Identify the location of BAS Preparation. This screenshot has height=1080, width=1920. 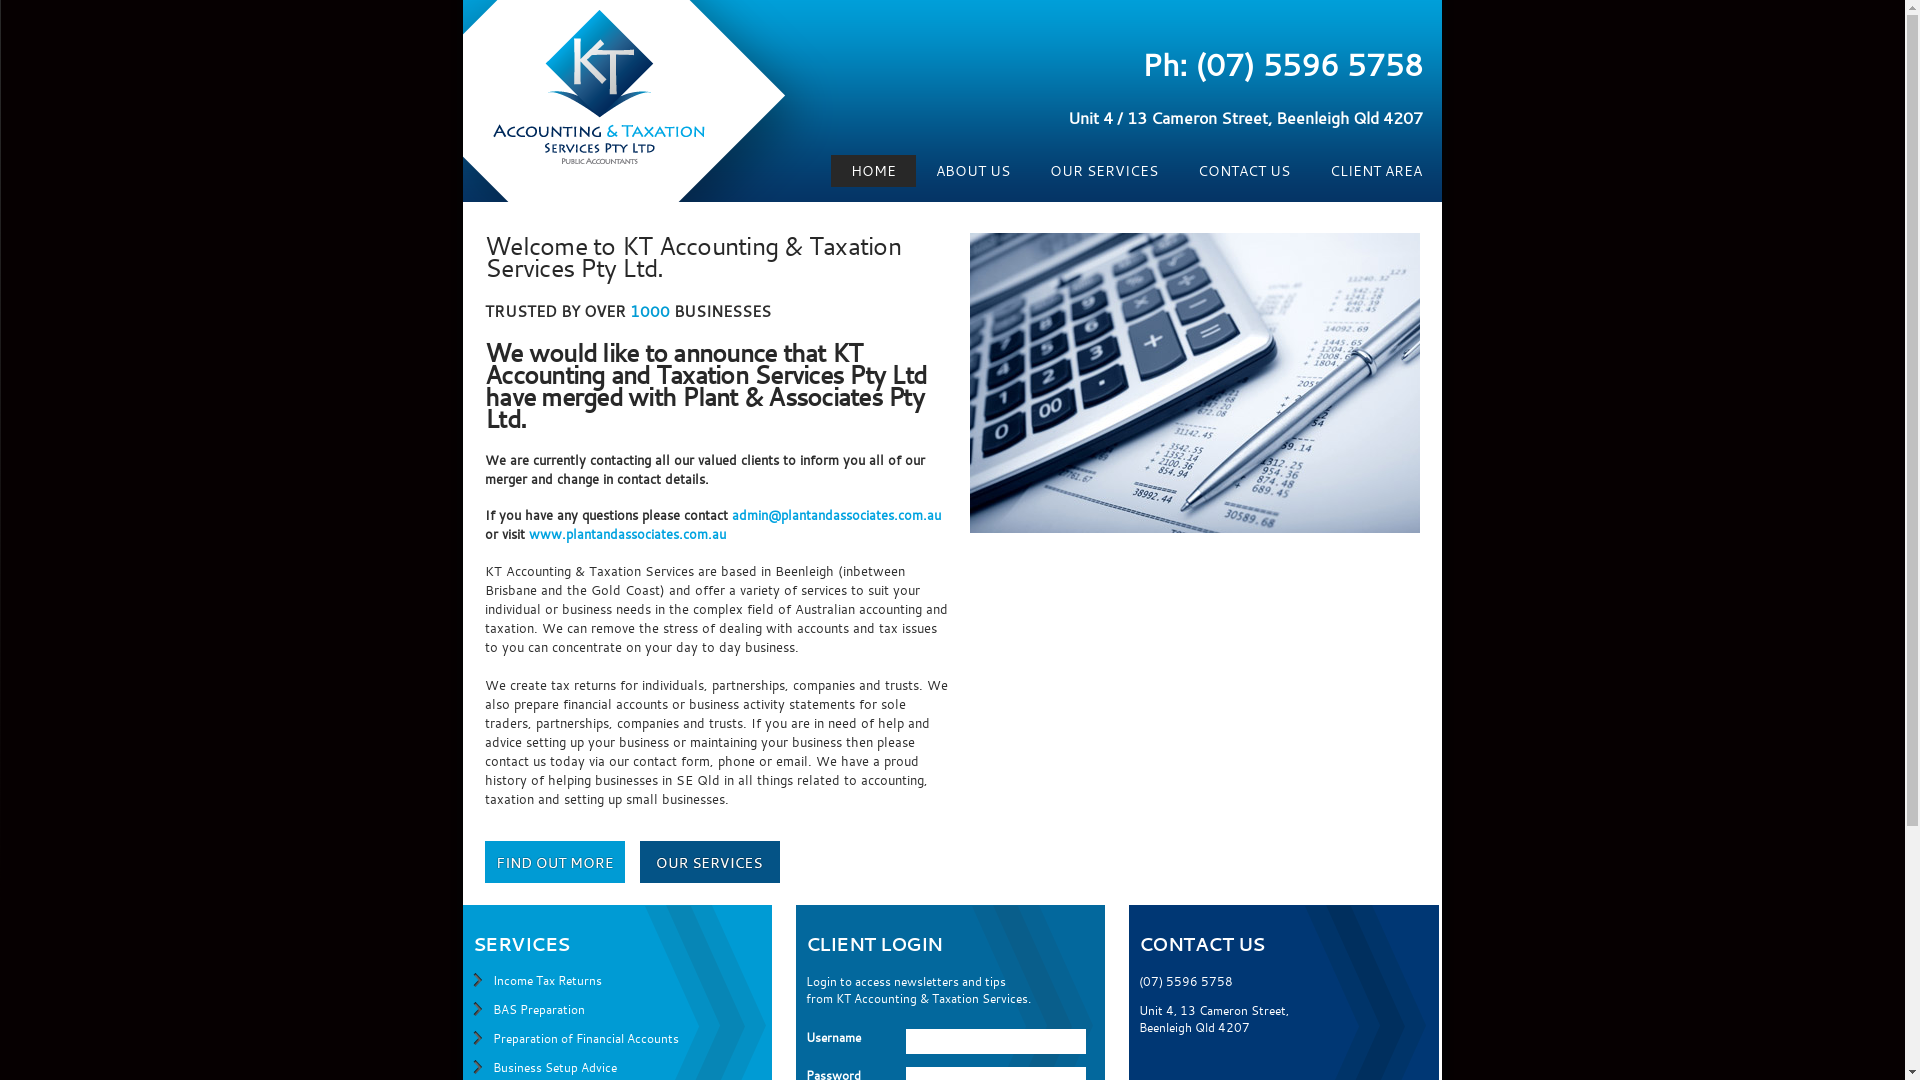
(539, 1009).